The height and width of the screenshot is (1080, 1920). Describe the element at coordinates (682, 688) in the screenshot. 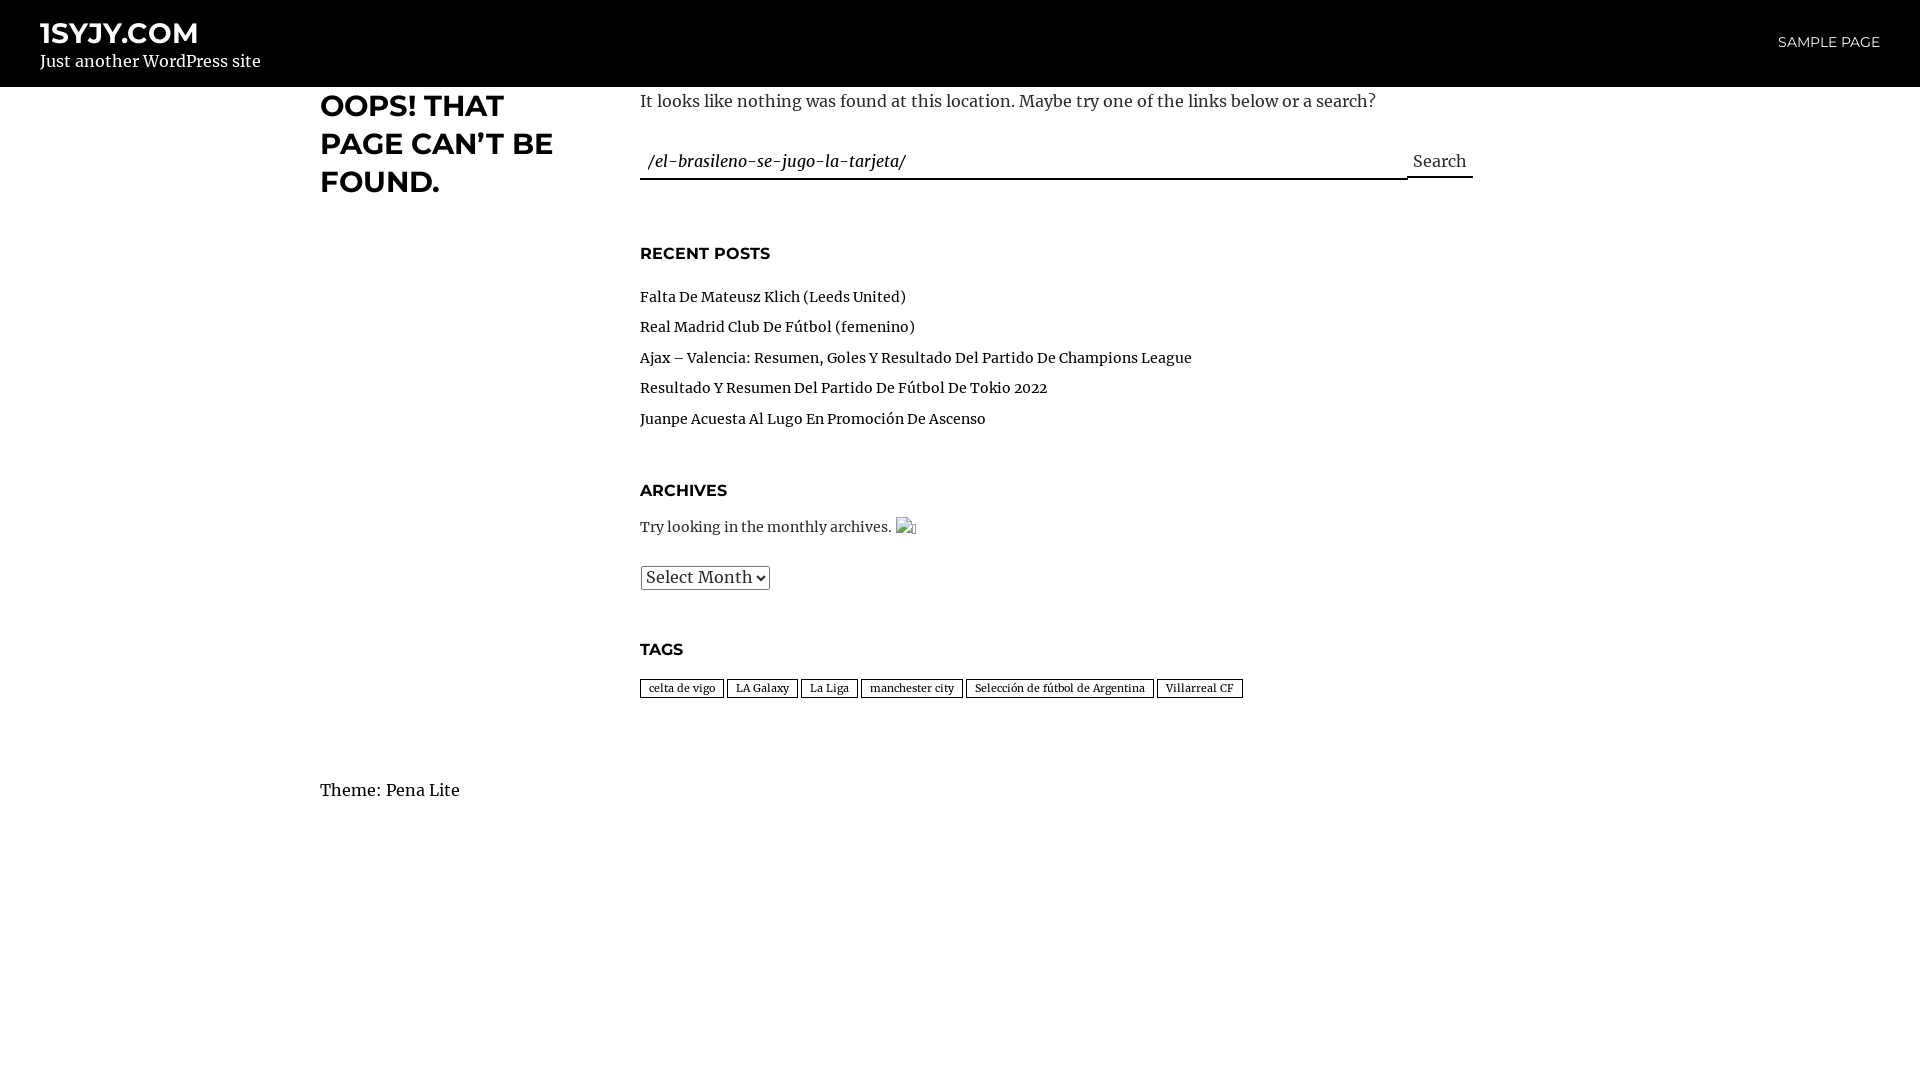

I see `celta de vigo` at that location.